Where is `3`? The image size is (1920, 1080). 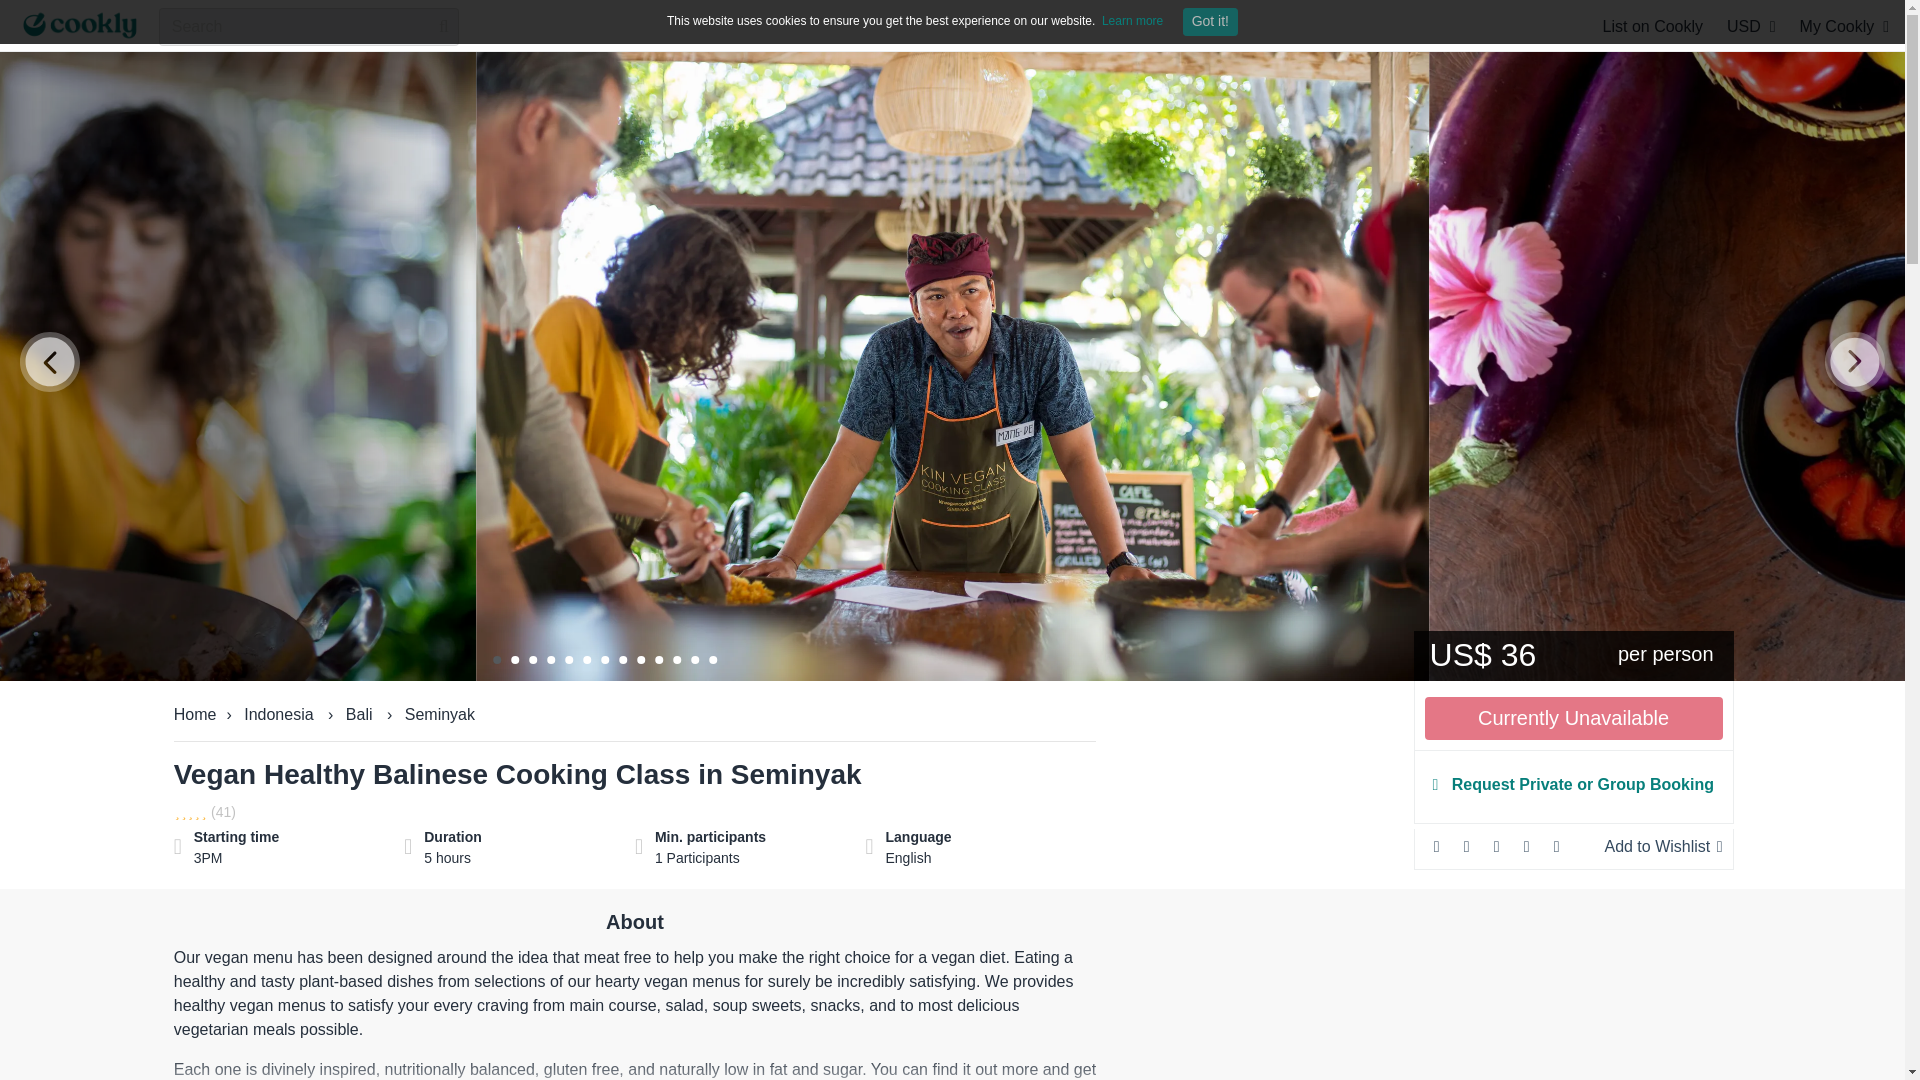 3 is located at coordinates (533, 660).